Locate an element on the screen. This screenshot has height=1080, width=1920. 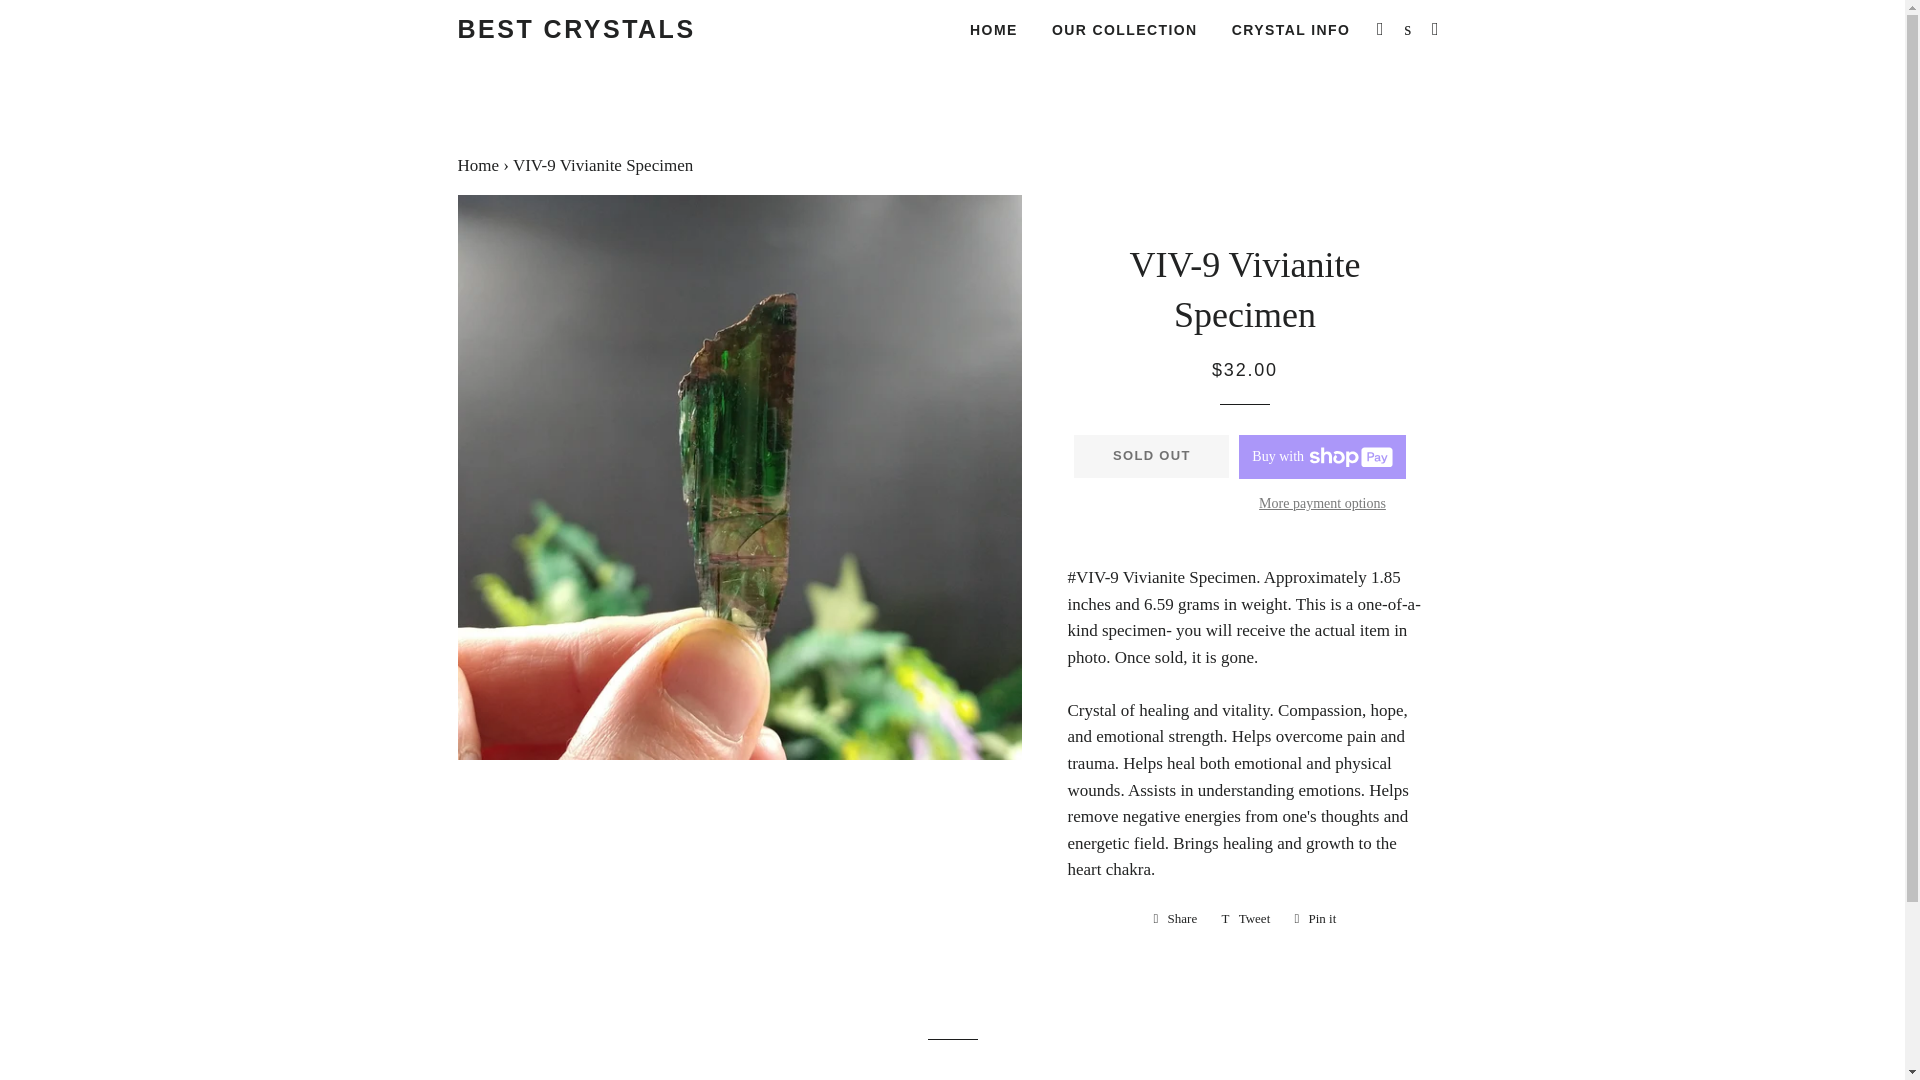
HOME is located at coordinates (1150, 456).